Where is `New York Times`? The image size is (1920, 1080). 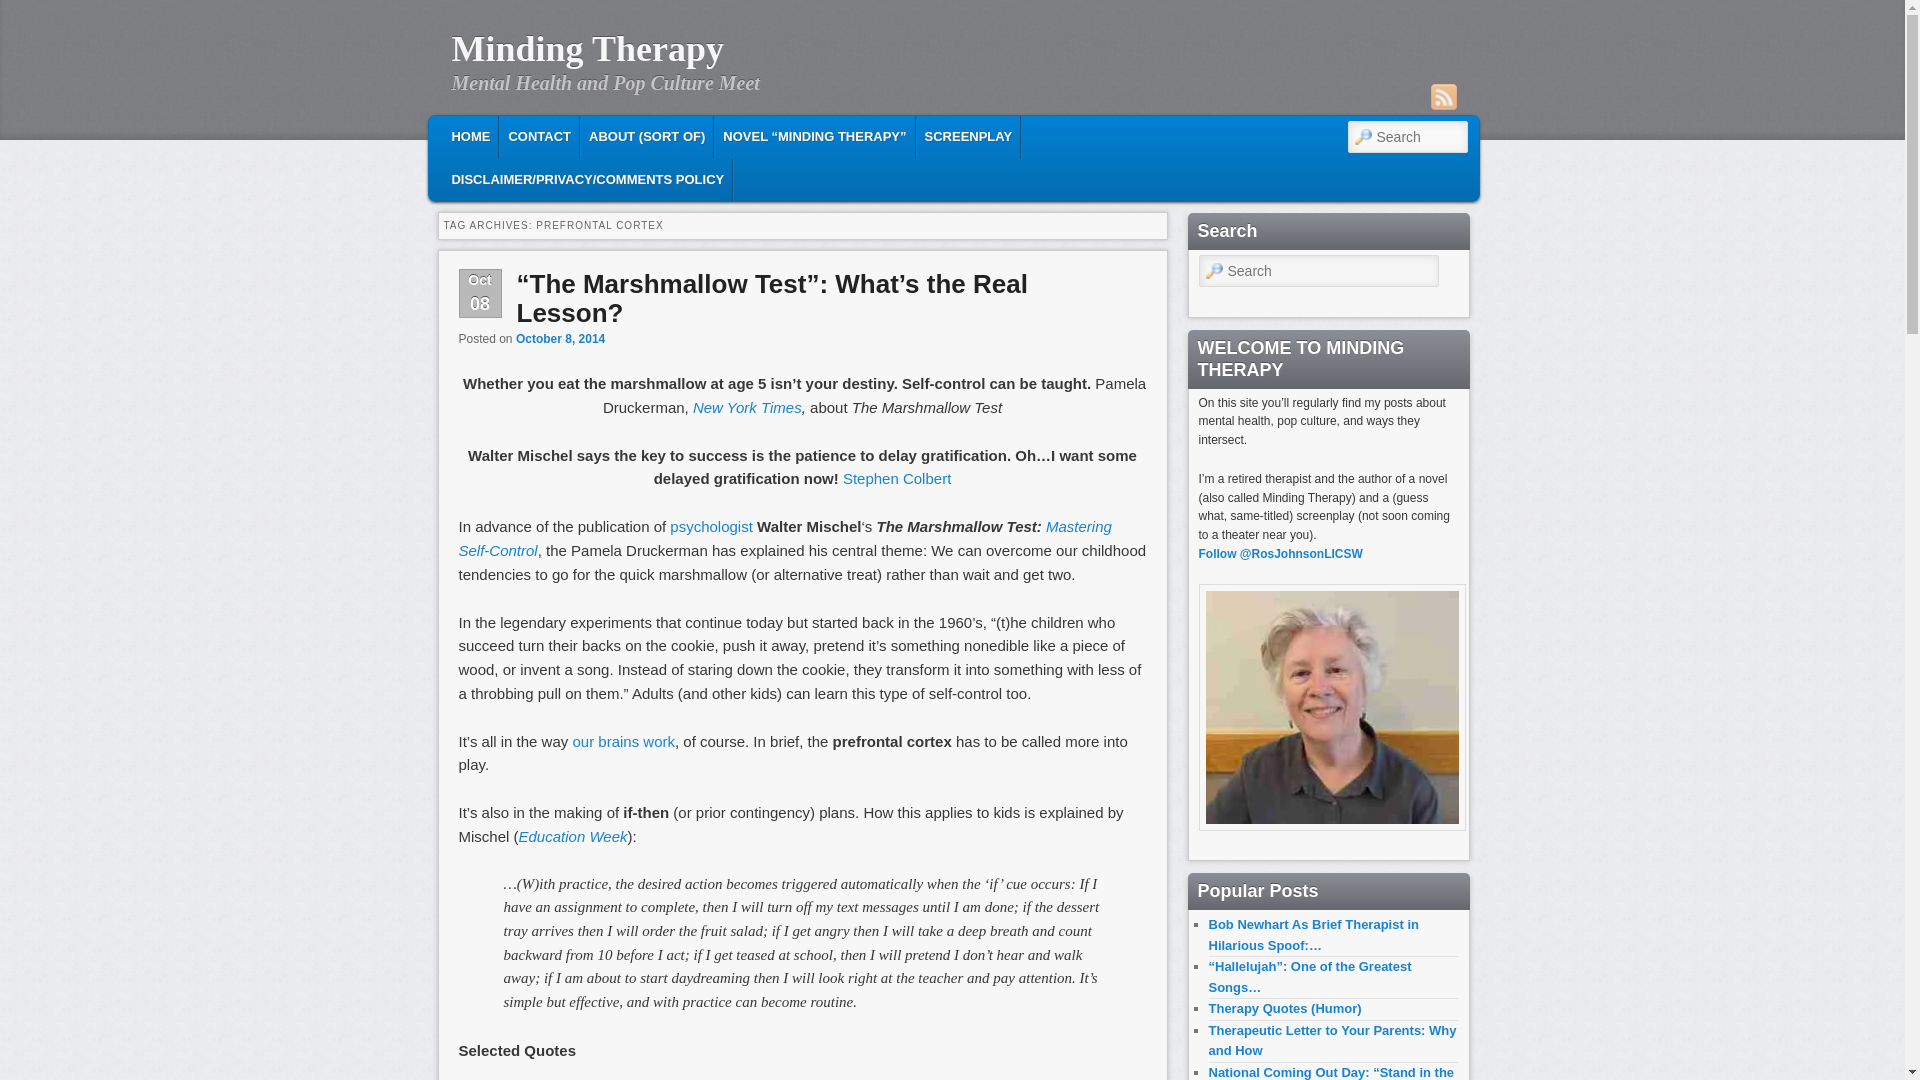
New York Times is located at coordinates (748, 406).